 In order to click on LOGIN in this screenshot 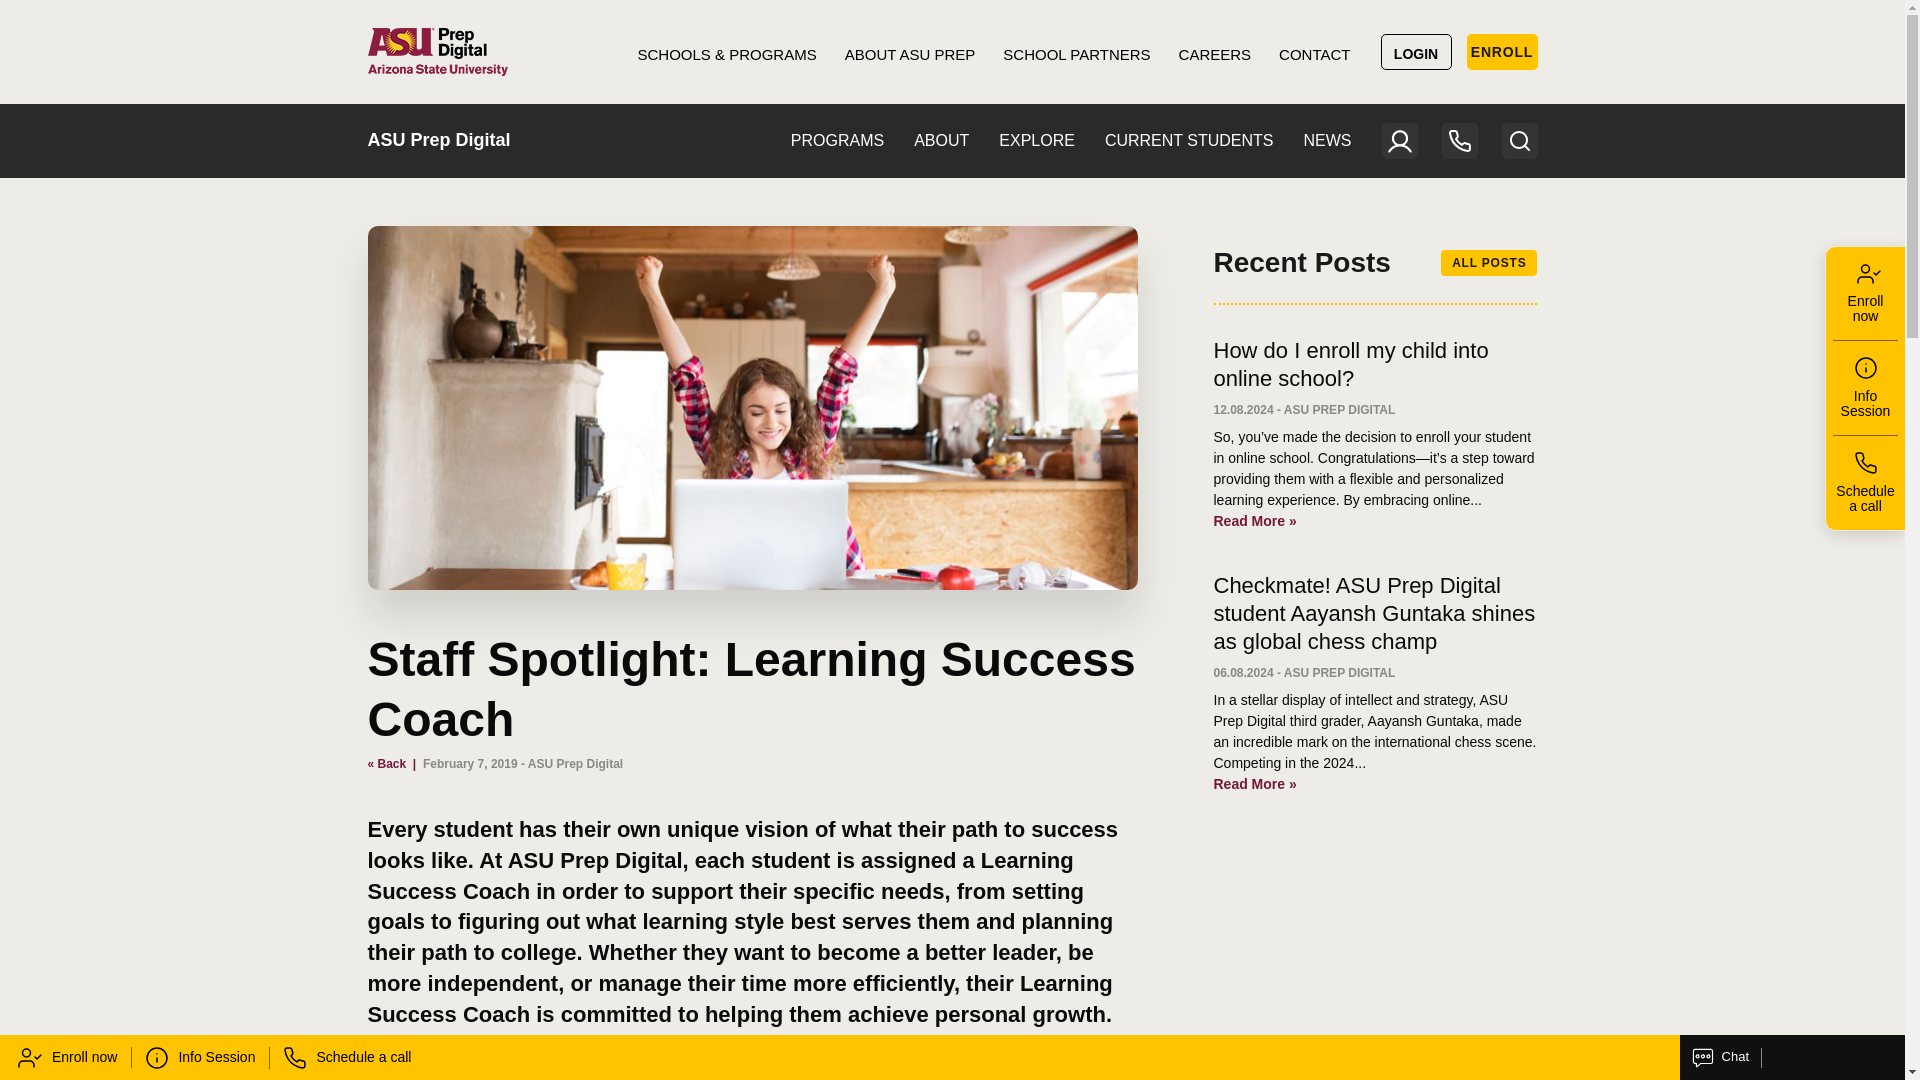, I will do `click(1416, 52)`.